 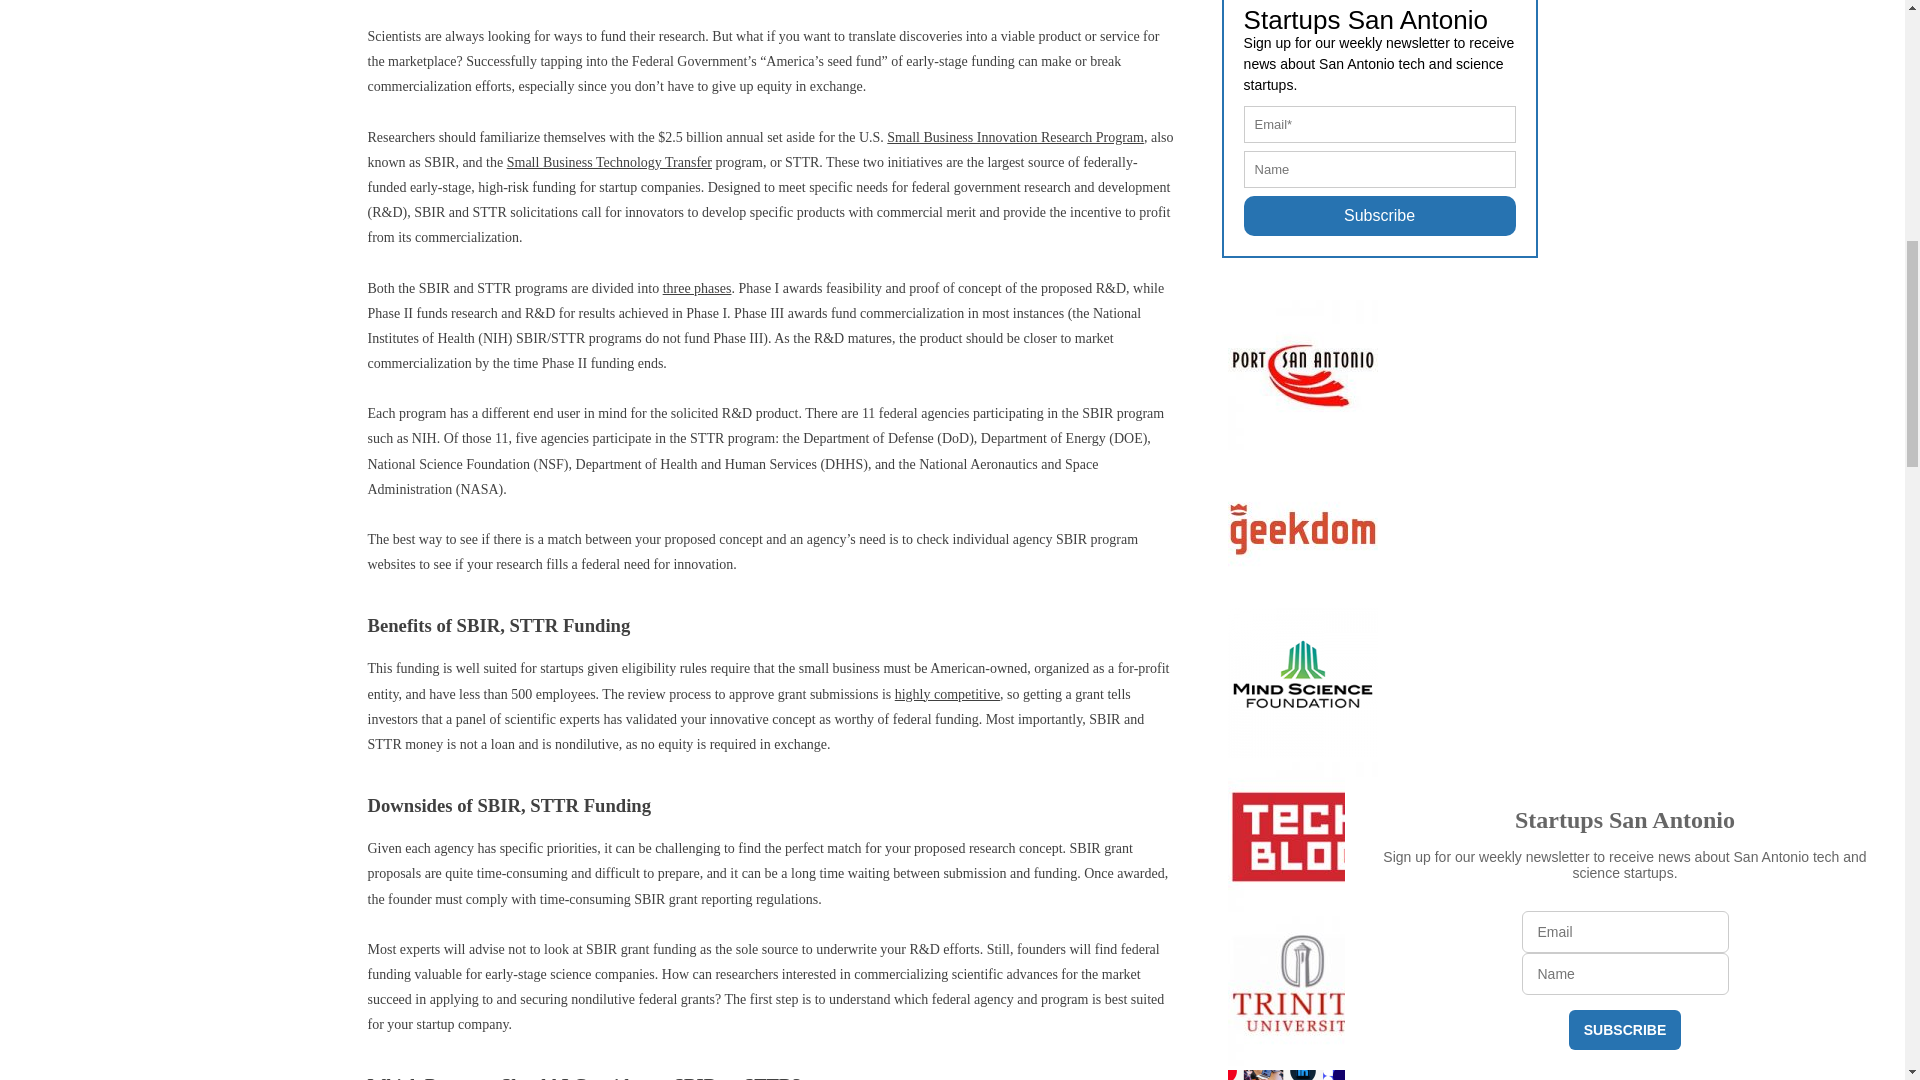 I want to click on highly competitive, so click(x=947, y=694).